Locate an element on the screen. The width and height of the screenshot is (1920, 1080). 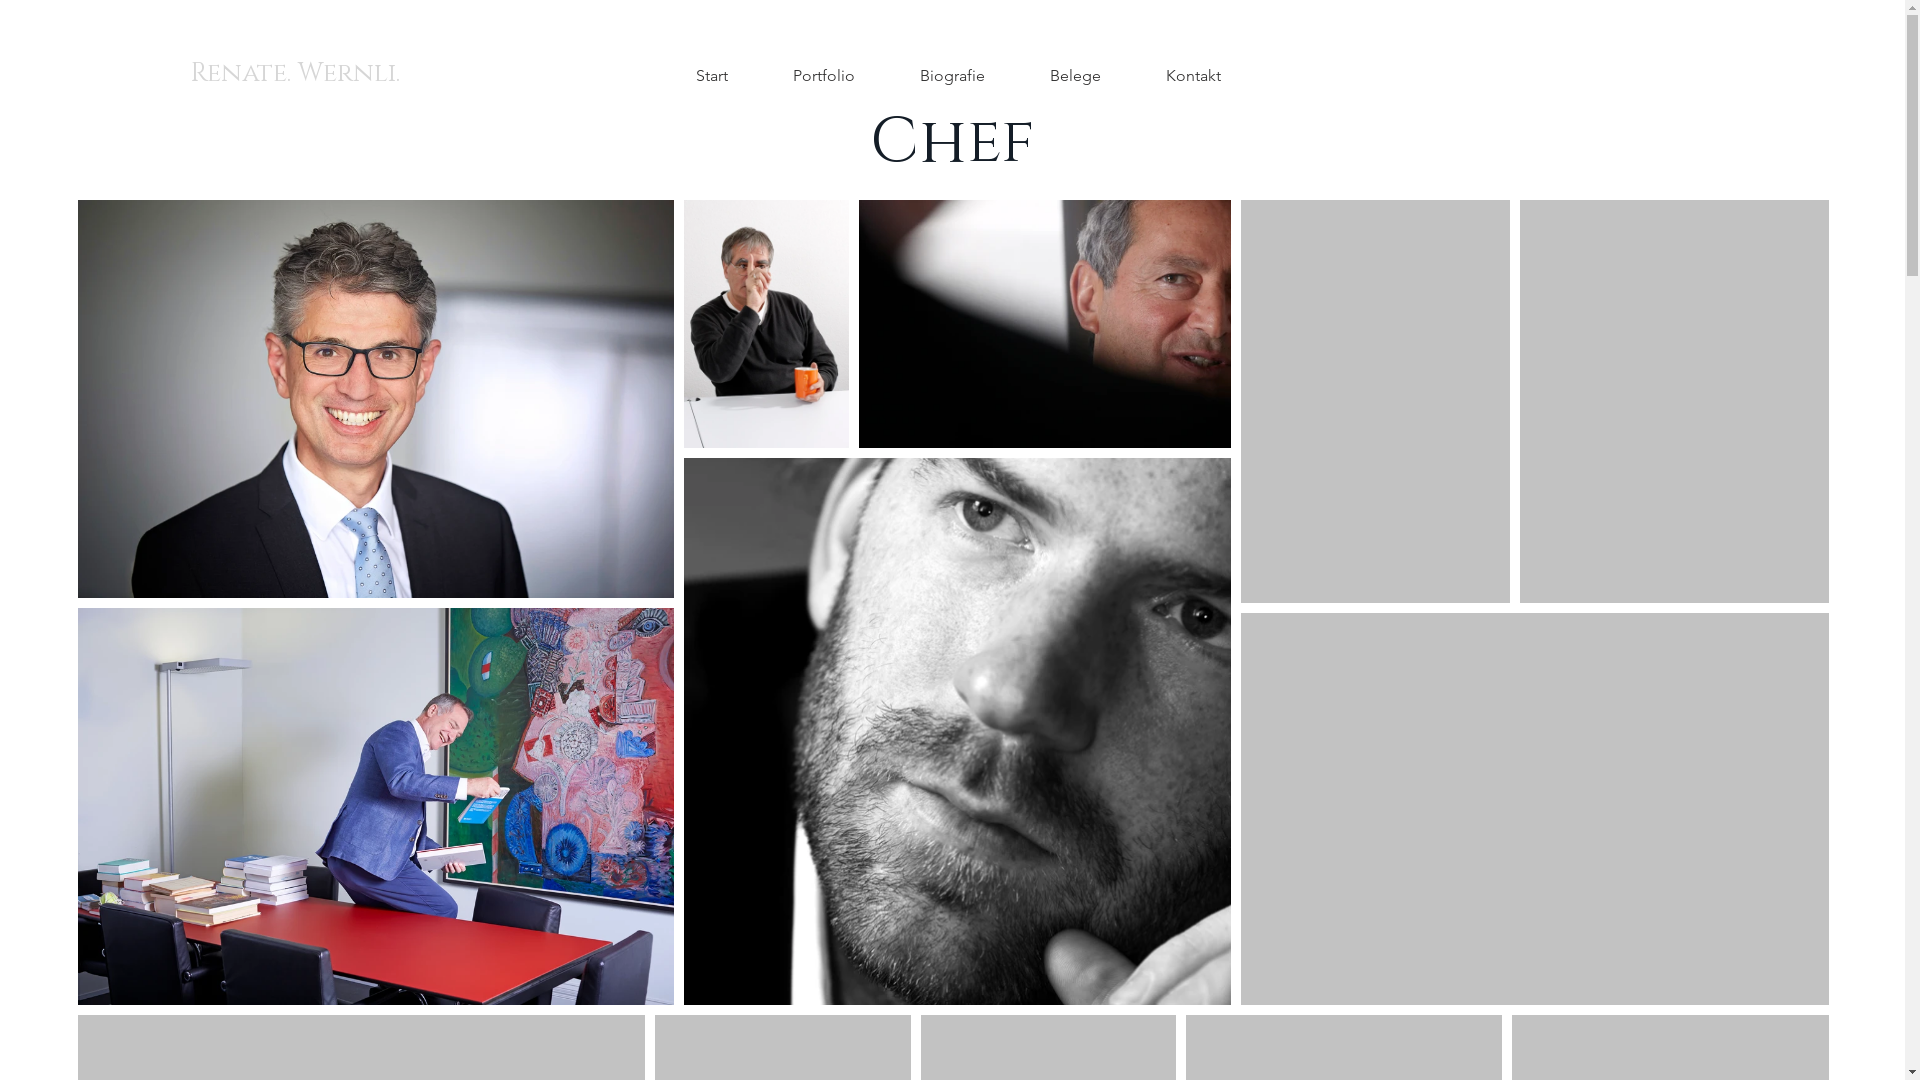
Renate. Wernli. is located at coordinates (295, 74).